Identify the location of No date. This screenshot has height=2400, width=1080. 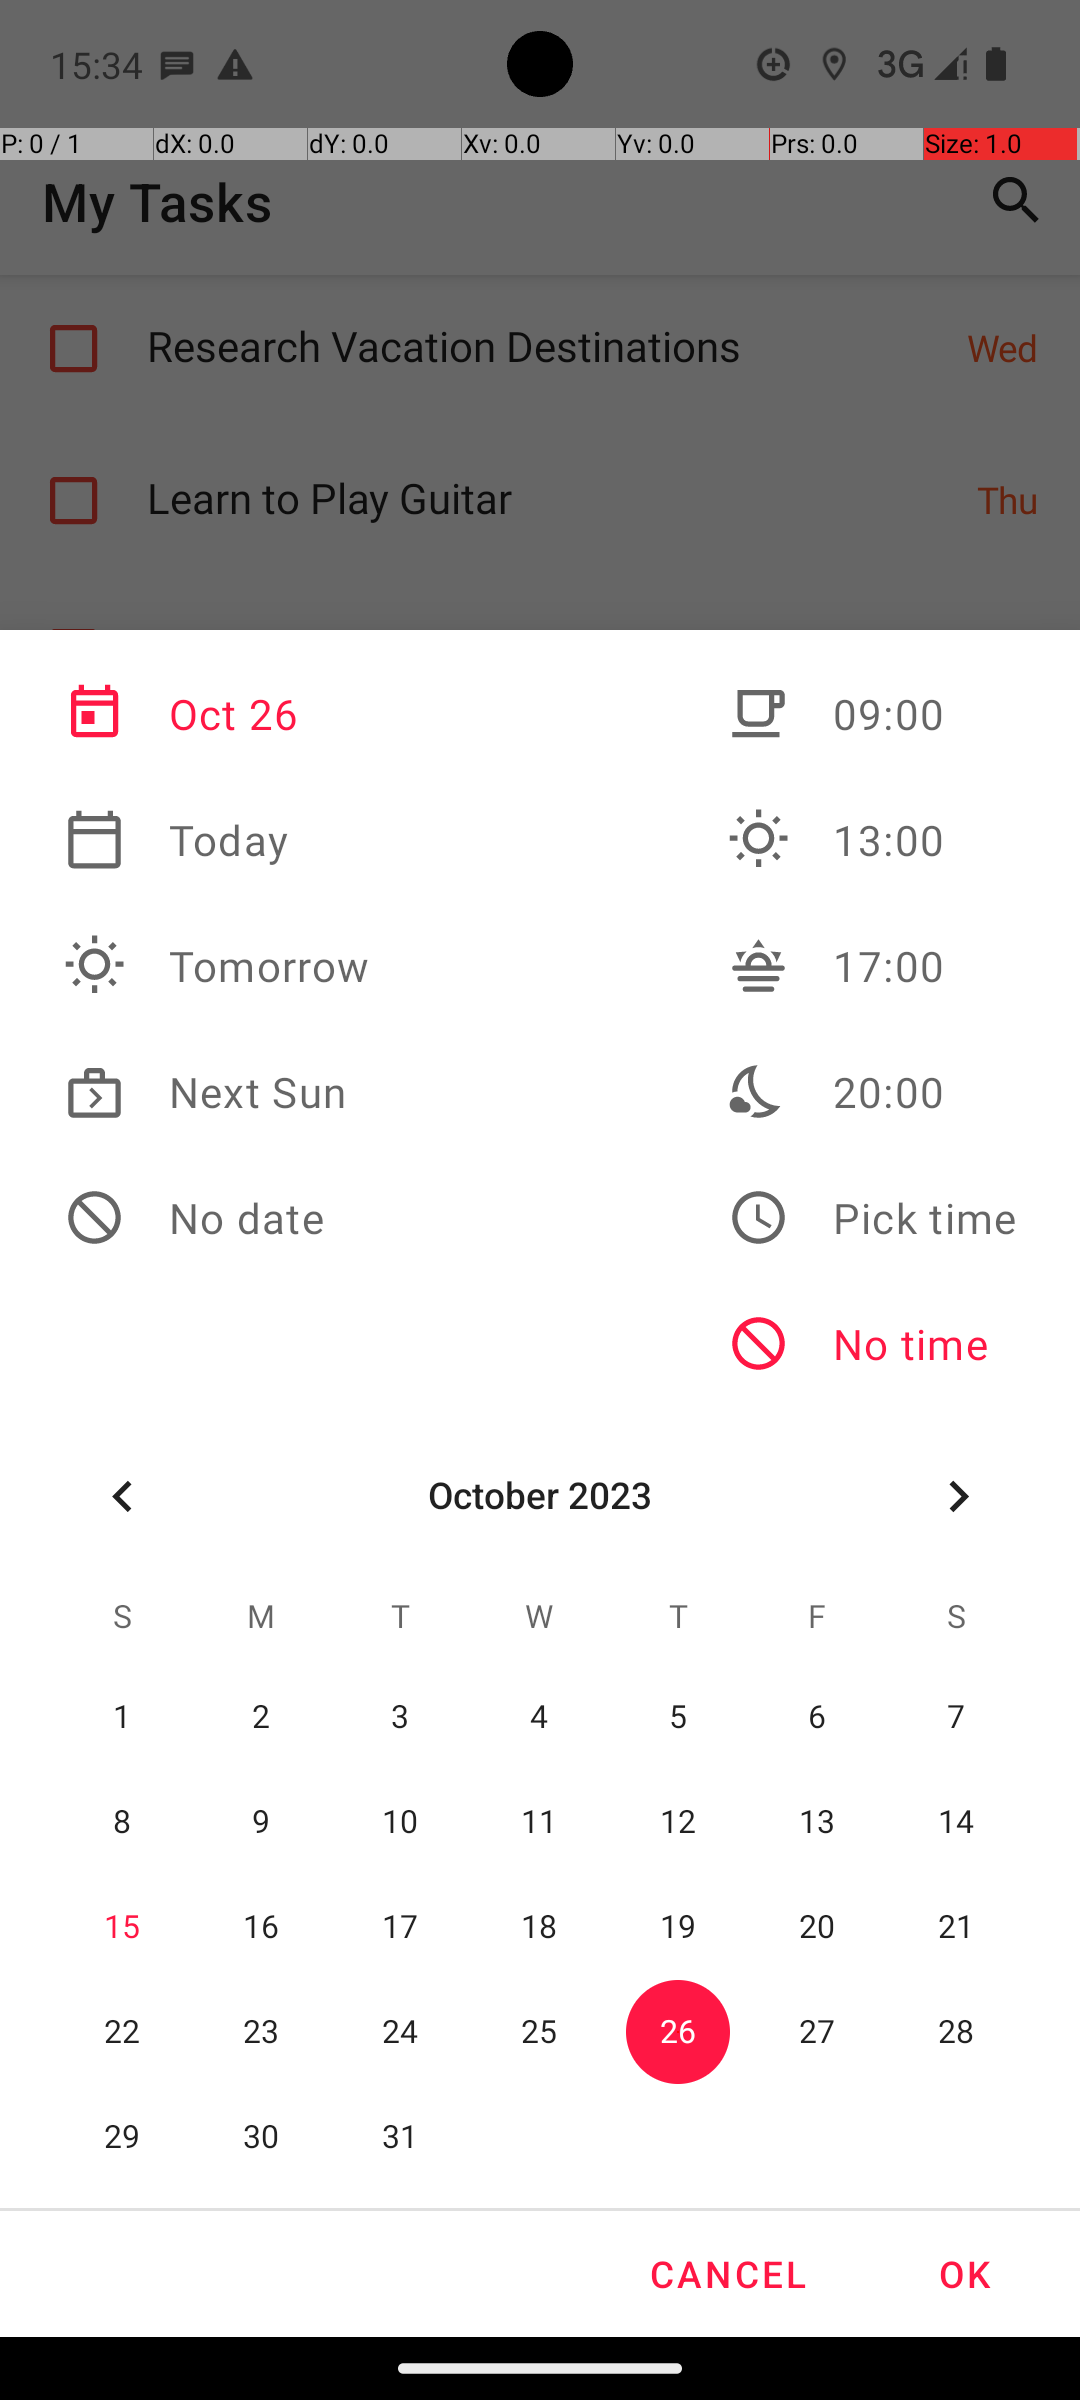
(217, 1218).